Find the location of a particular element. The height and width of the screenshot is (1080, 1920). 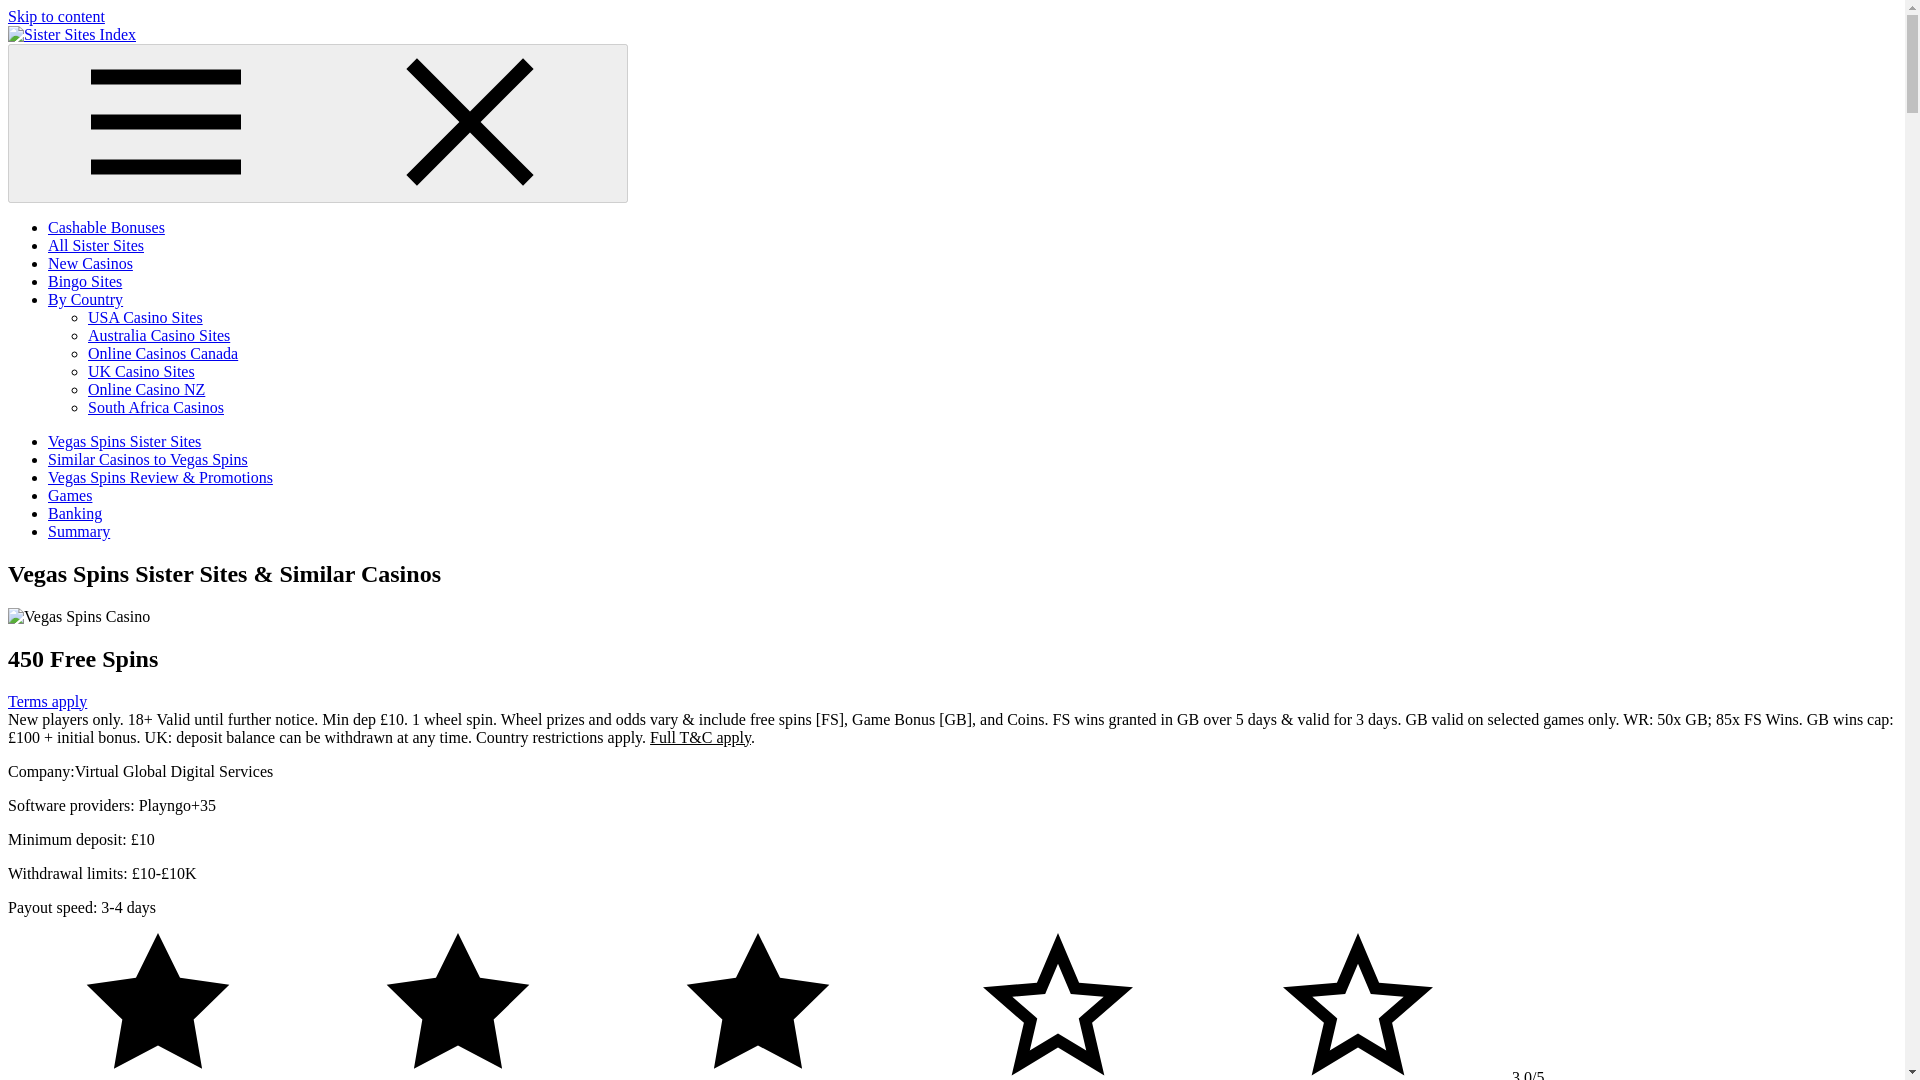

Online Casino NZ is located at coordinates (146, 390).